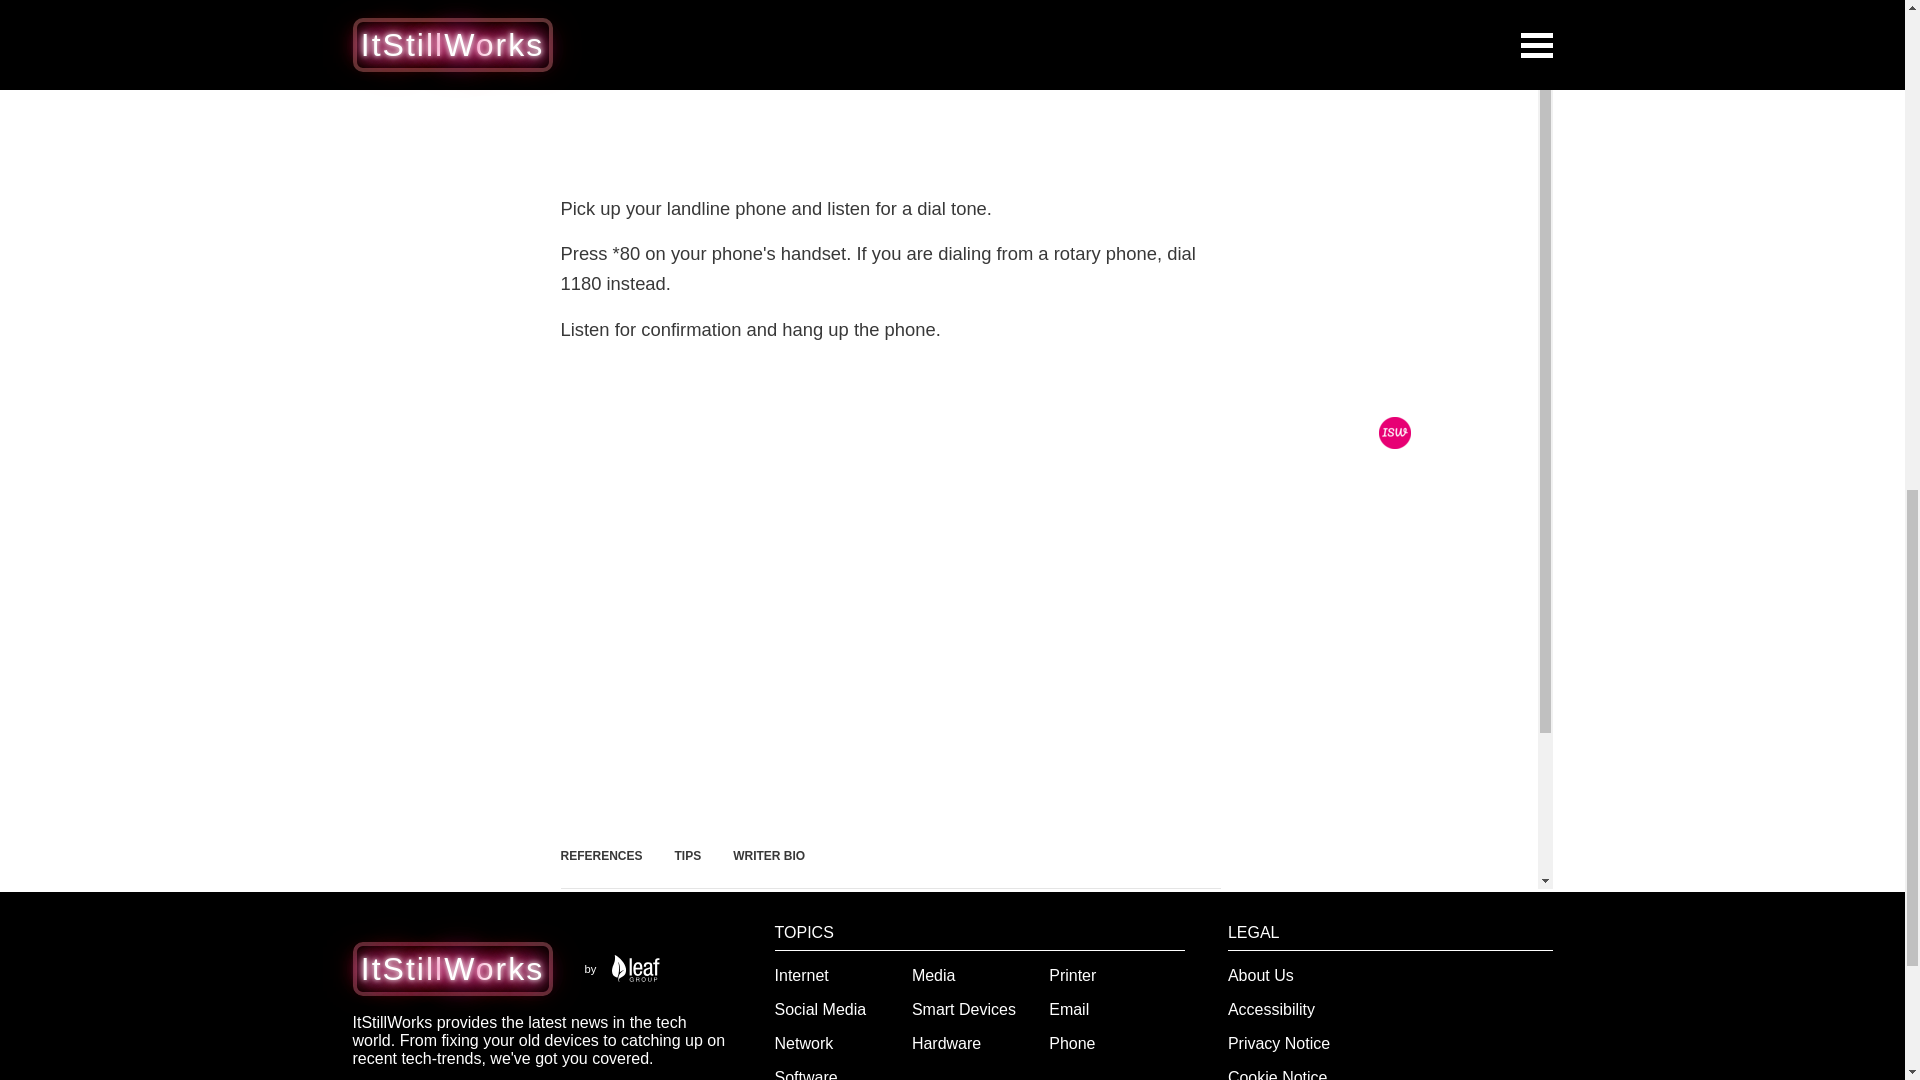  Describe the element at coordinates (1072, 974) in the screenshot. I see `Printer` at that location.